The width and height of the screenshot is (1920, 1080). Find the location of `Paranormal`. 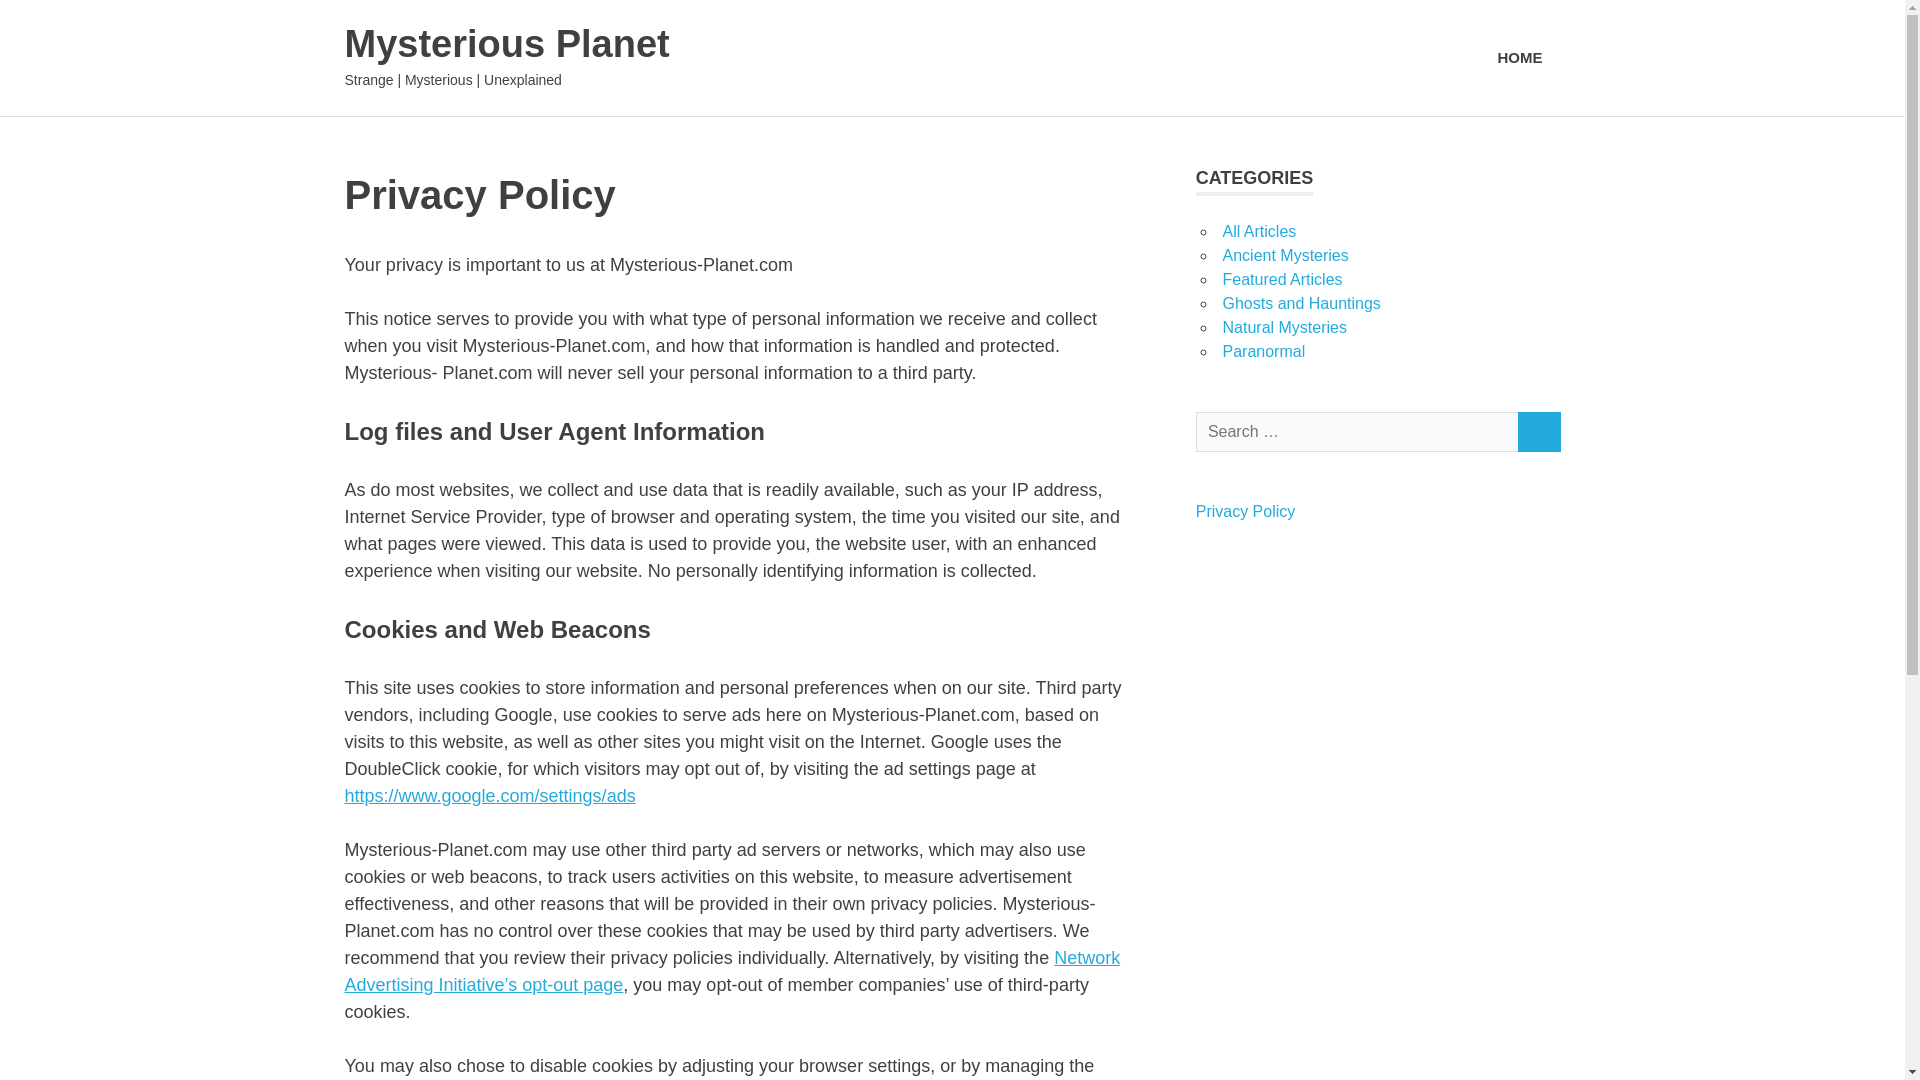

Paranormal is located at coordinates (1263, 351).